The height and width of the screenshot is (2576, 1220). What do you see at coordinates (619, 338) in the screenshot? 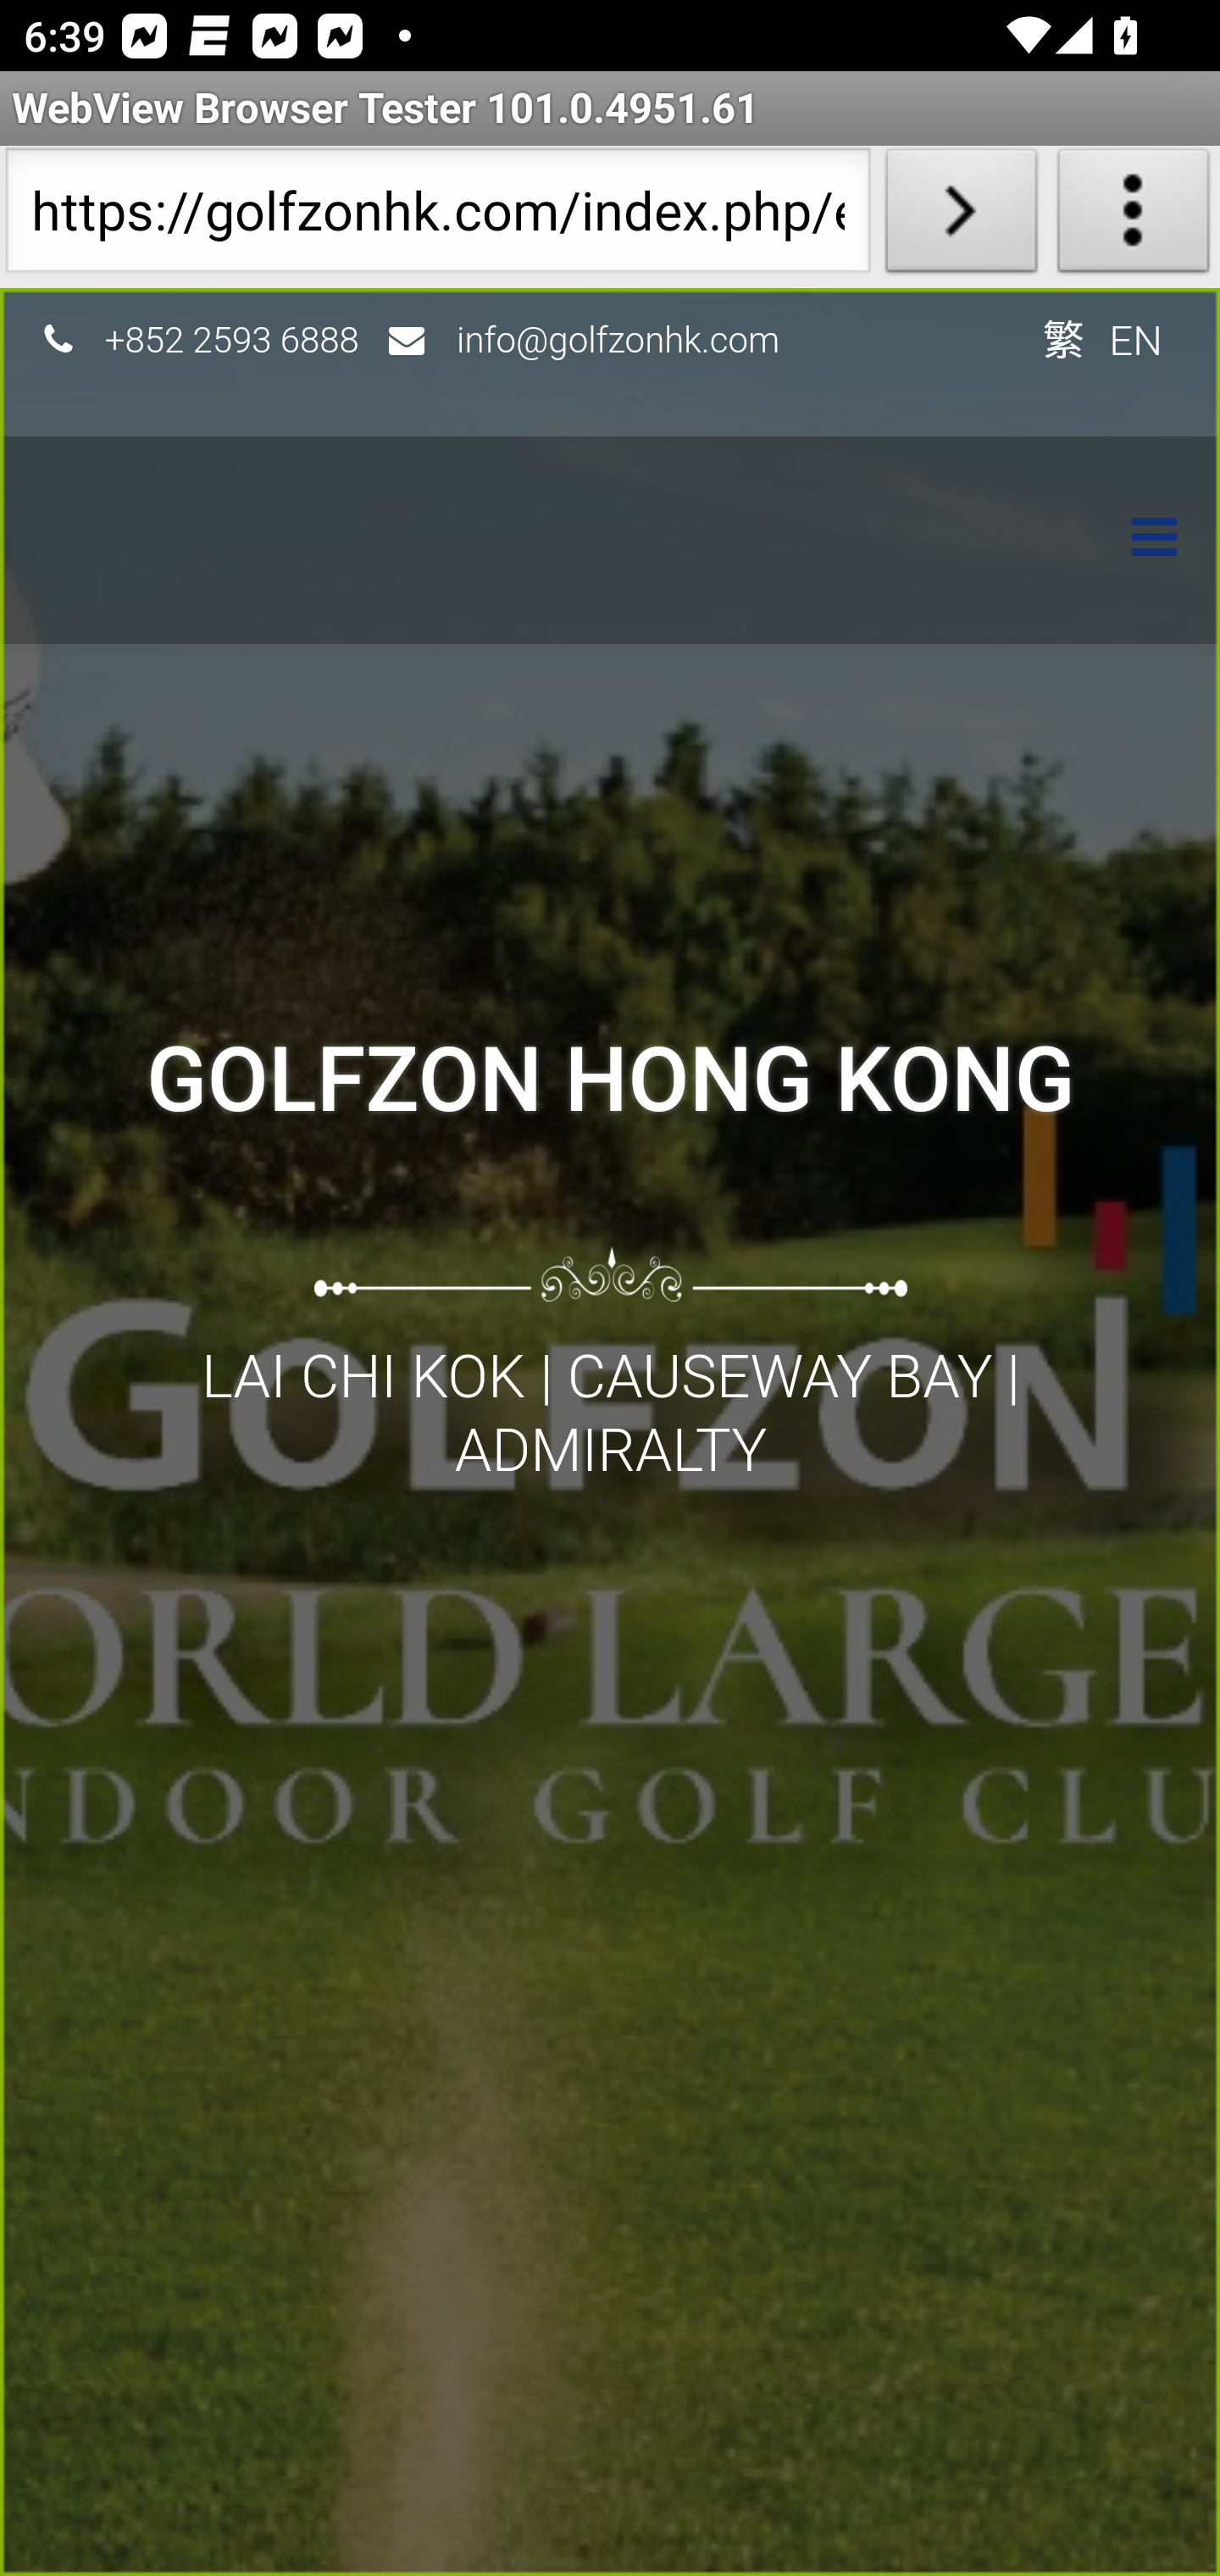
I see `info@golfzonhk.com` at bounding box center [619, 338].